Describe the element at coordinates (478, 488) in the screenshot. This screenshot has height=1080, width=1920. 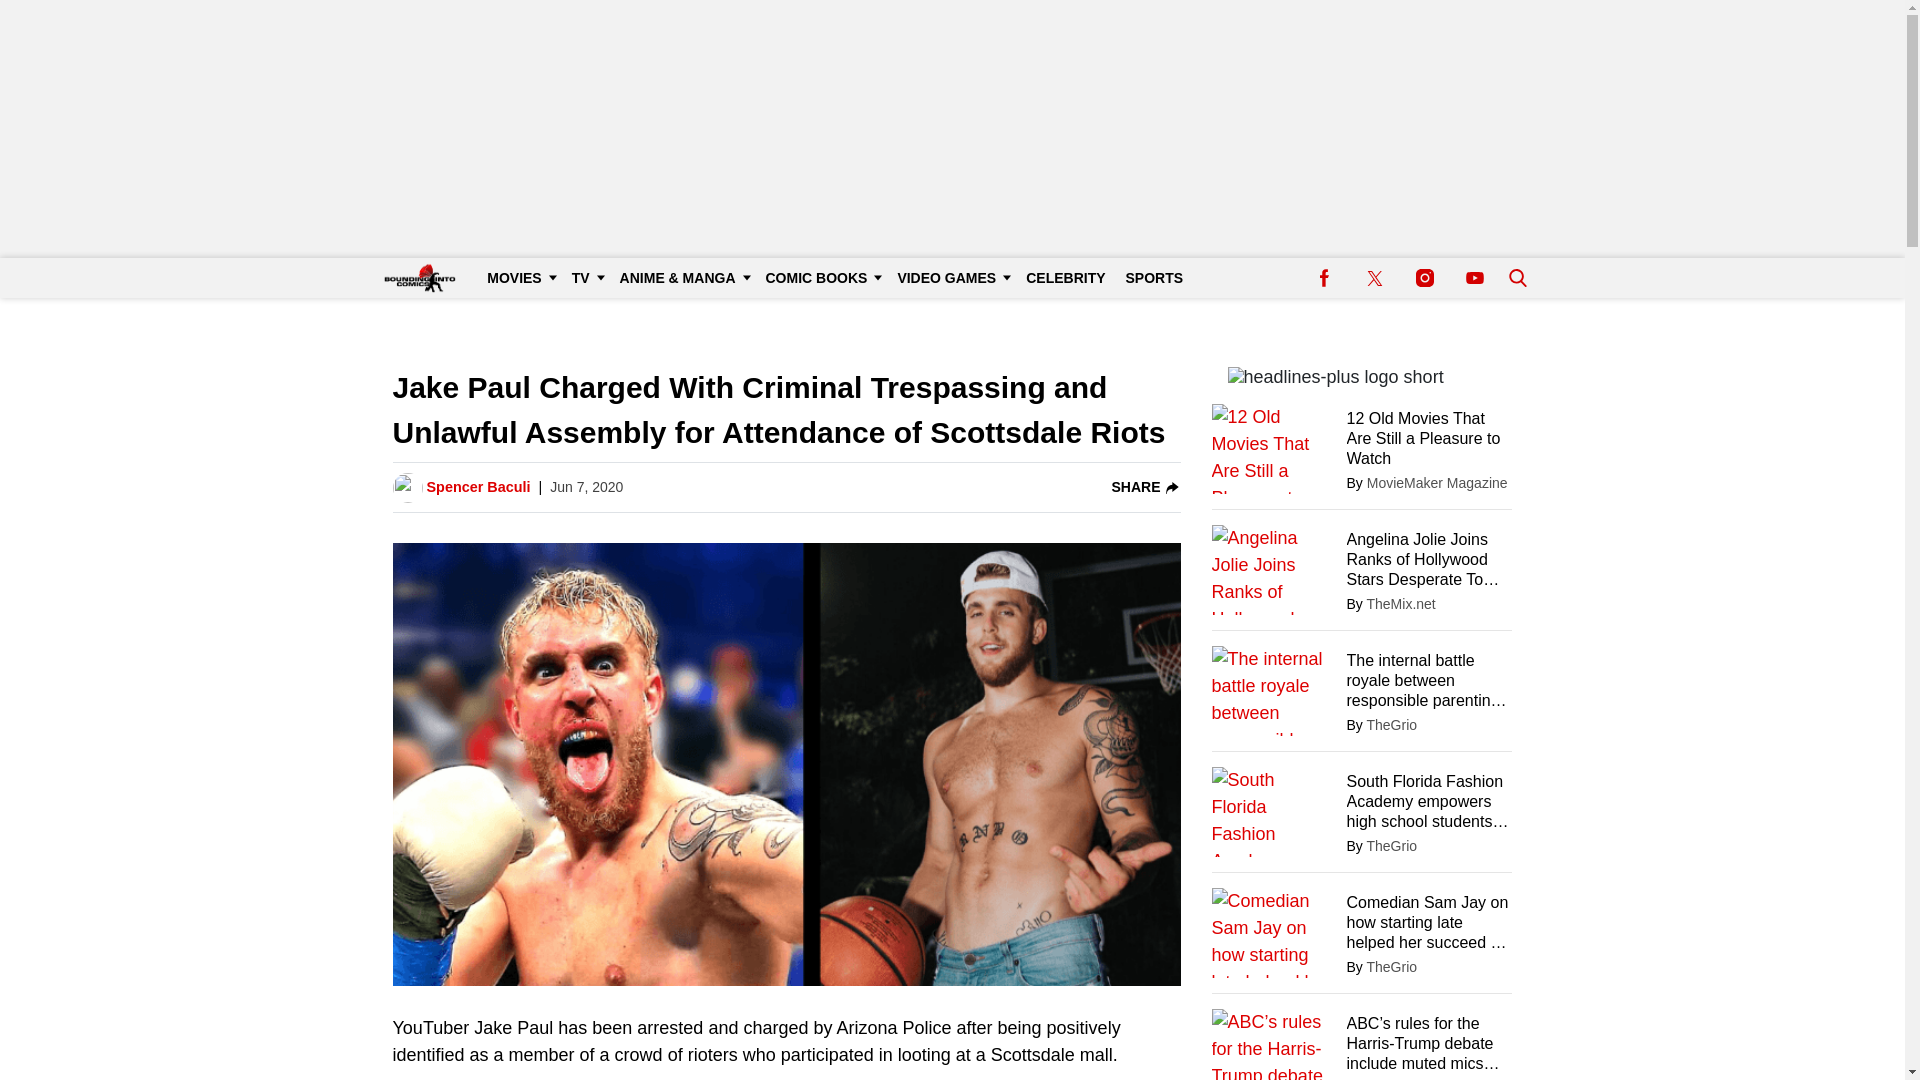
I see `Spencer Baculi` at that location.